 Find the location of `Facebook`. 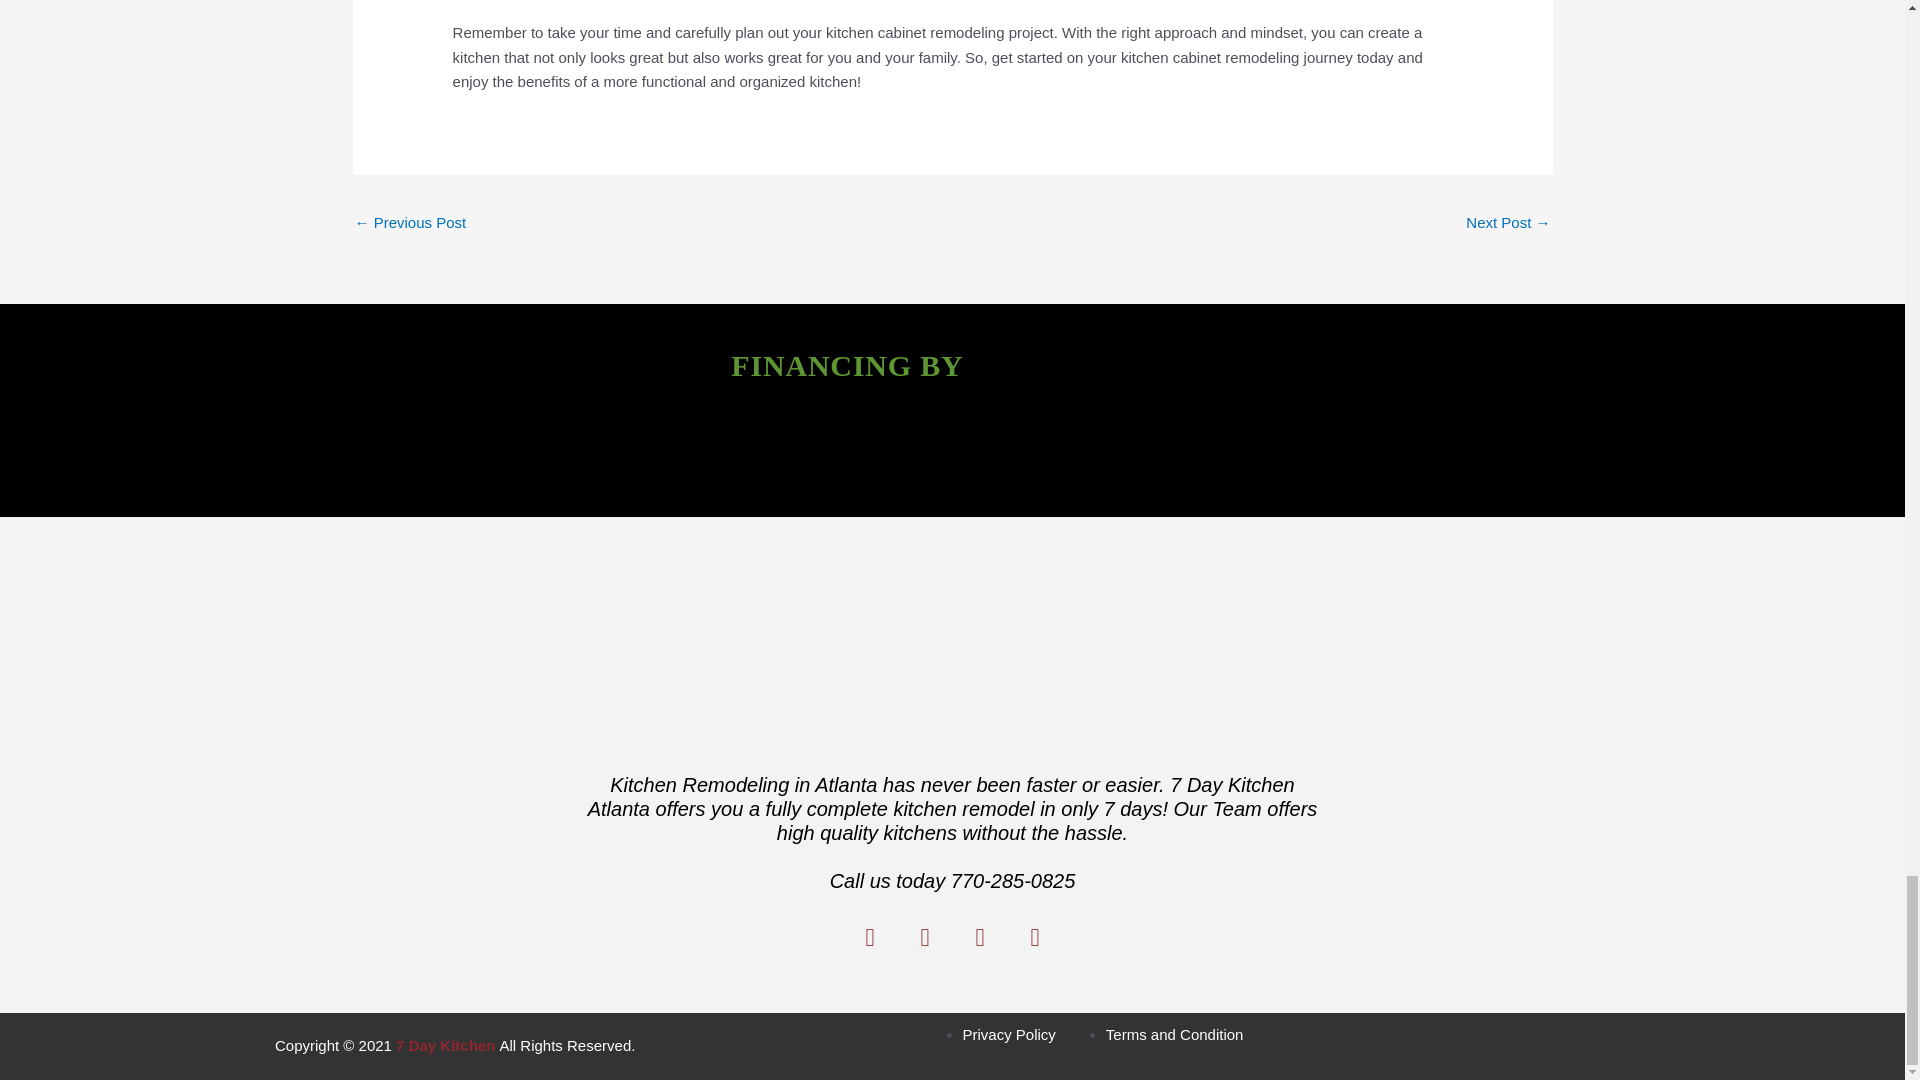

Facebook is located at coordinates (869, 938).